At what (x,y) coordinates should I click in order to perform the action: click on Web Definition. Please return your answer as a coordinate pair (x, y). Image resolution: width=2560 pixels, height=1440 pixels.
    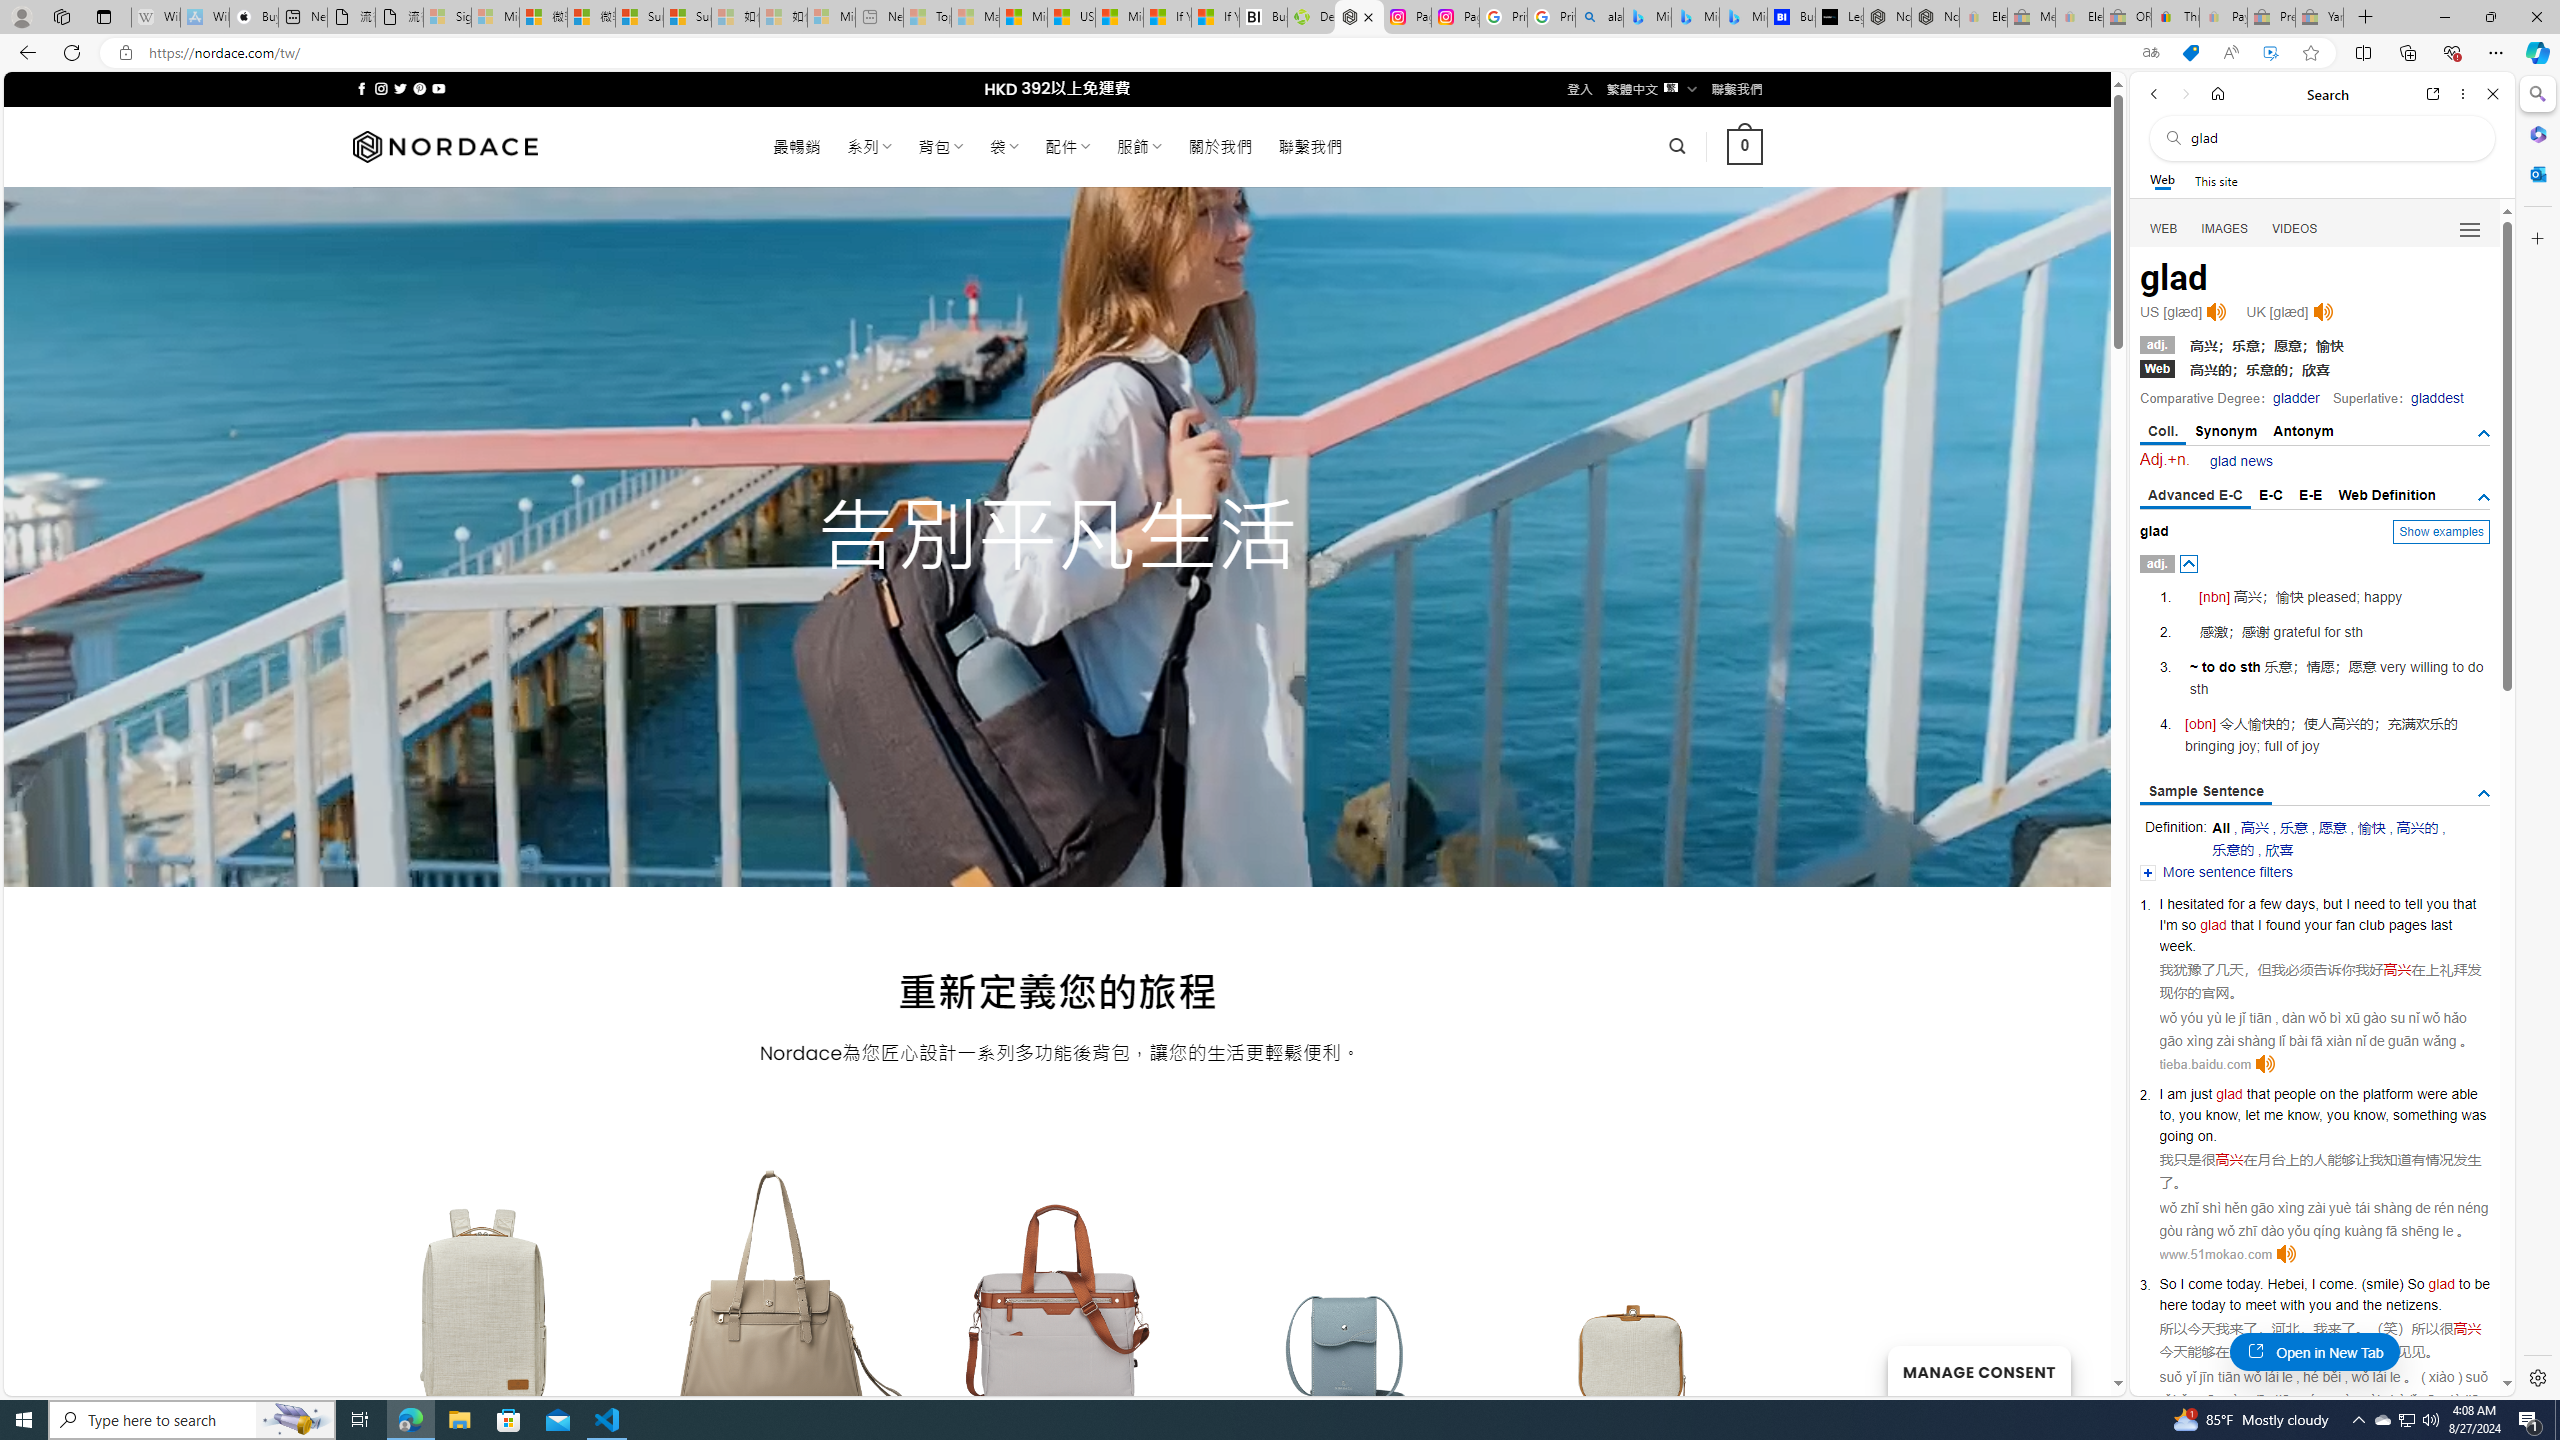
    Looking at the image, I should click on (2386, 494).